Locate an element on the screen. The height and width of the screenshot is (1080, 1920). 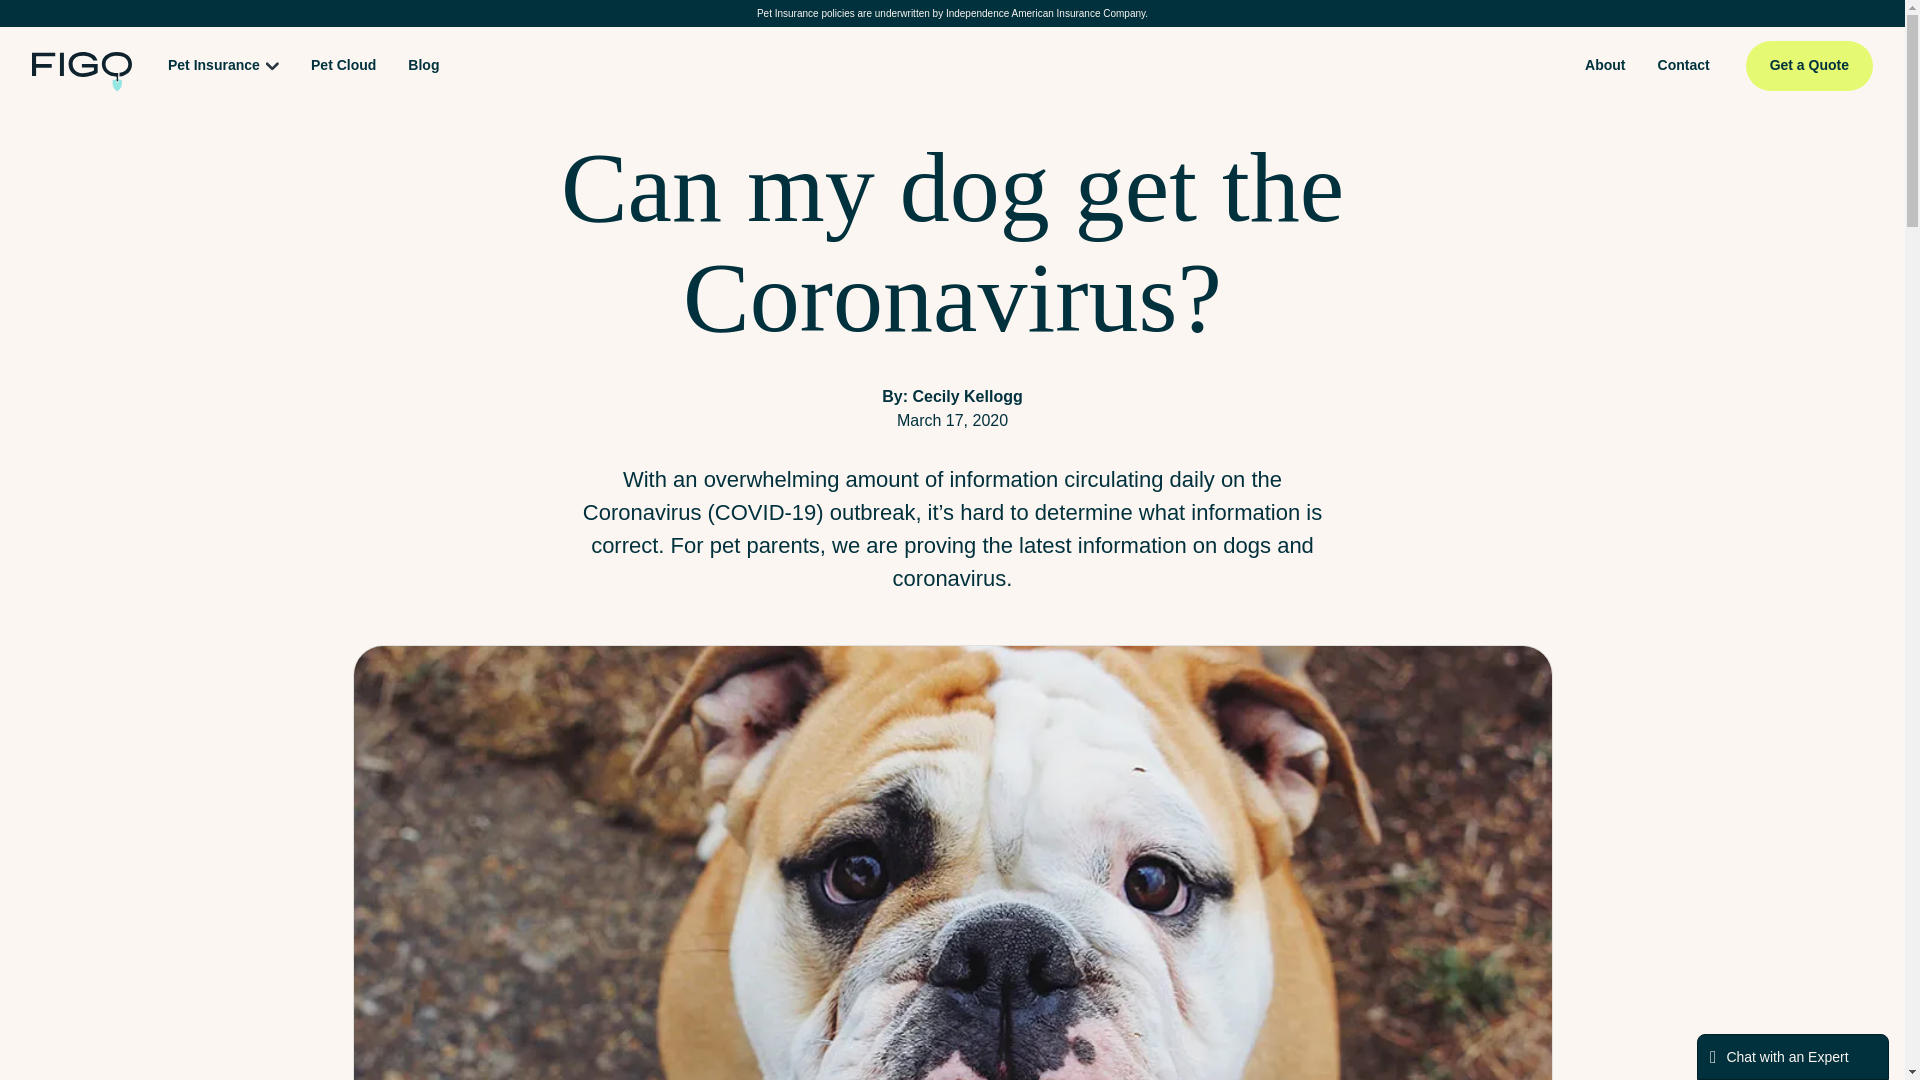
Pet Insurance is located at coordinates (214, 70).